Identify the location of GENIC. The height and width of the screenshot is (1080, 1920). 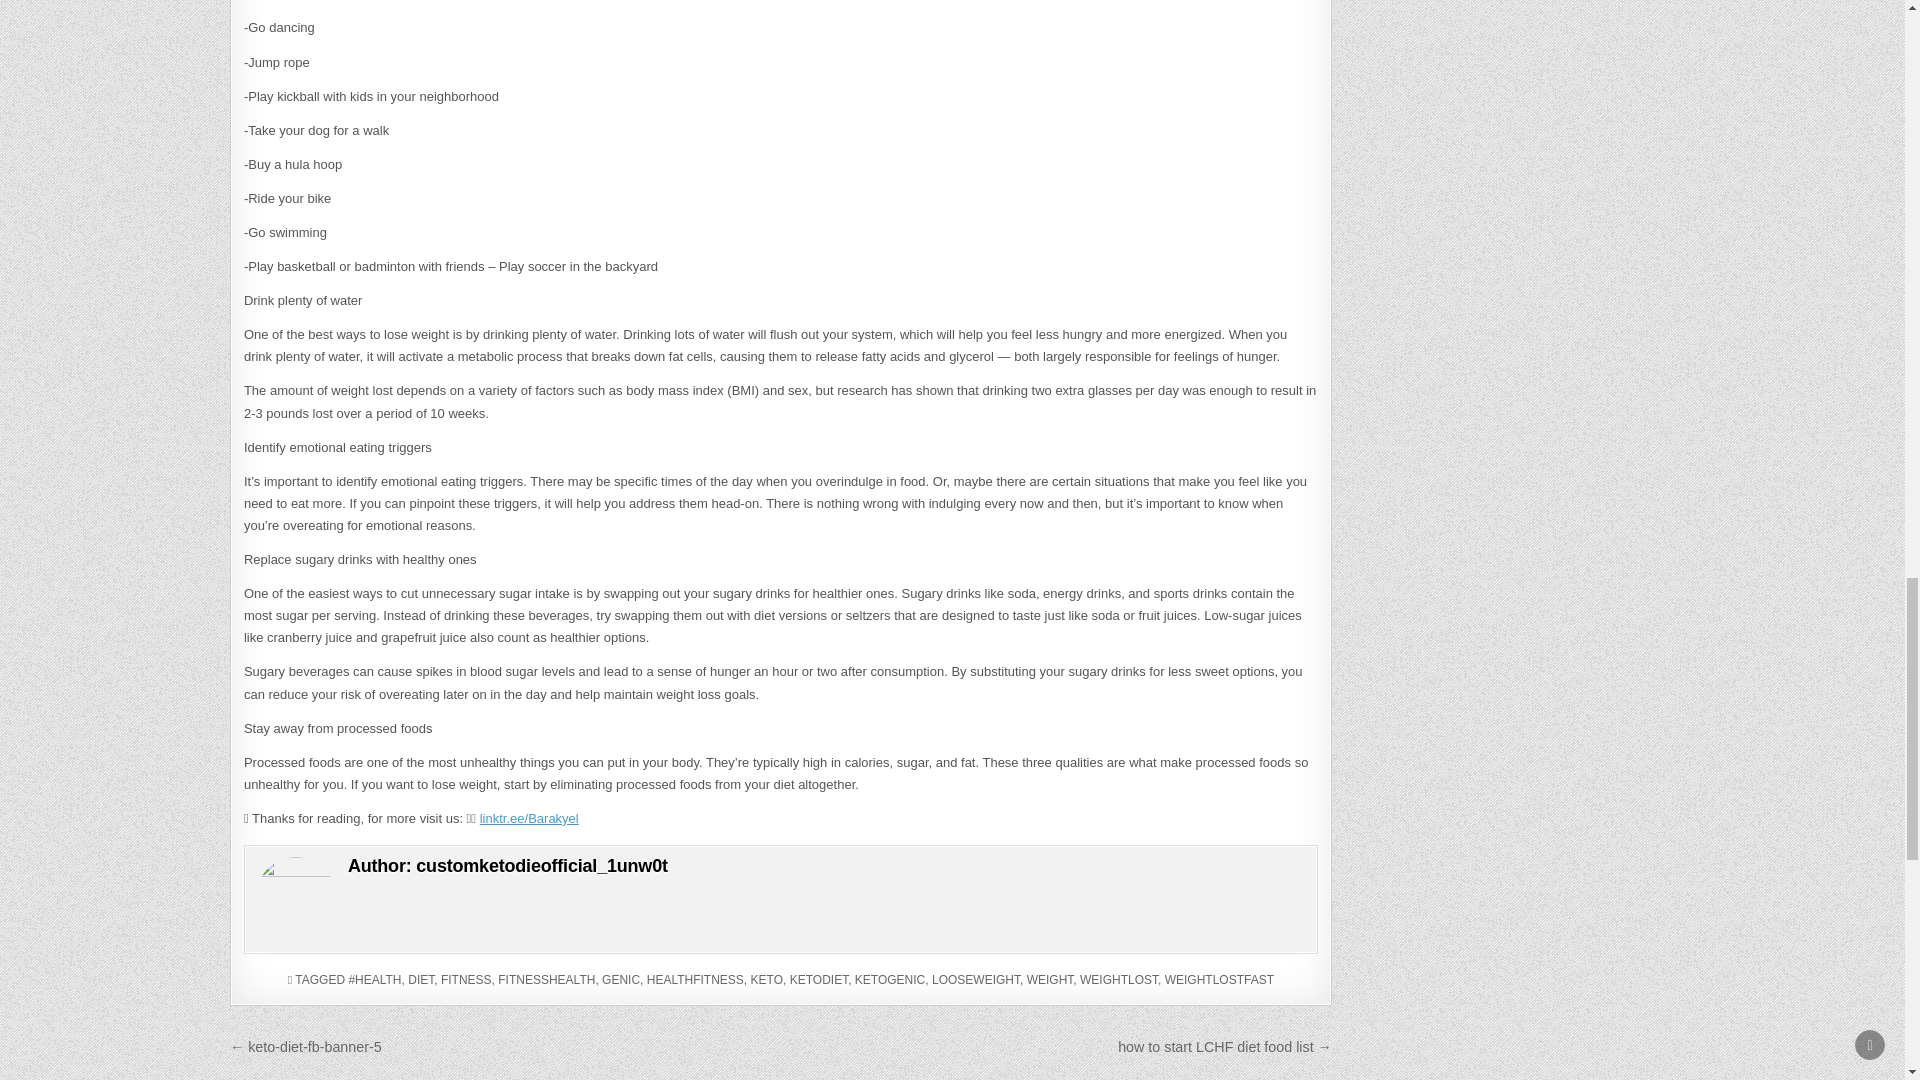
(620, 980).